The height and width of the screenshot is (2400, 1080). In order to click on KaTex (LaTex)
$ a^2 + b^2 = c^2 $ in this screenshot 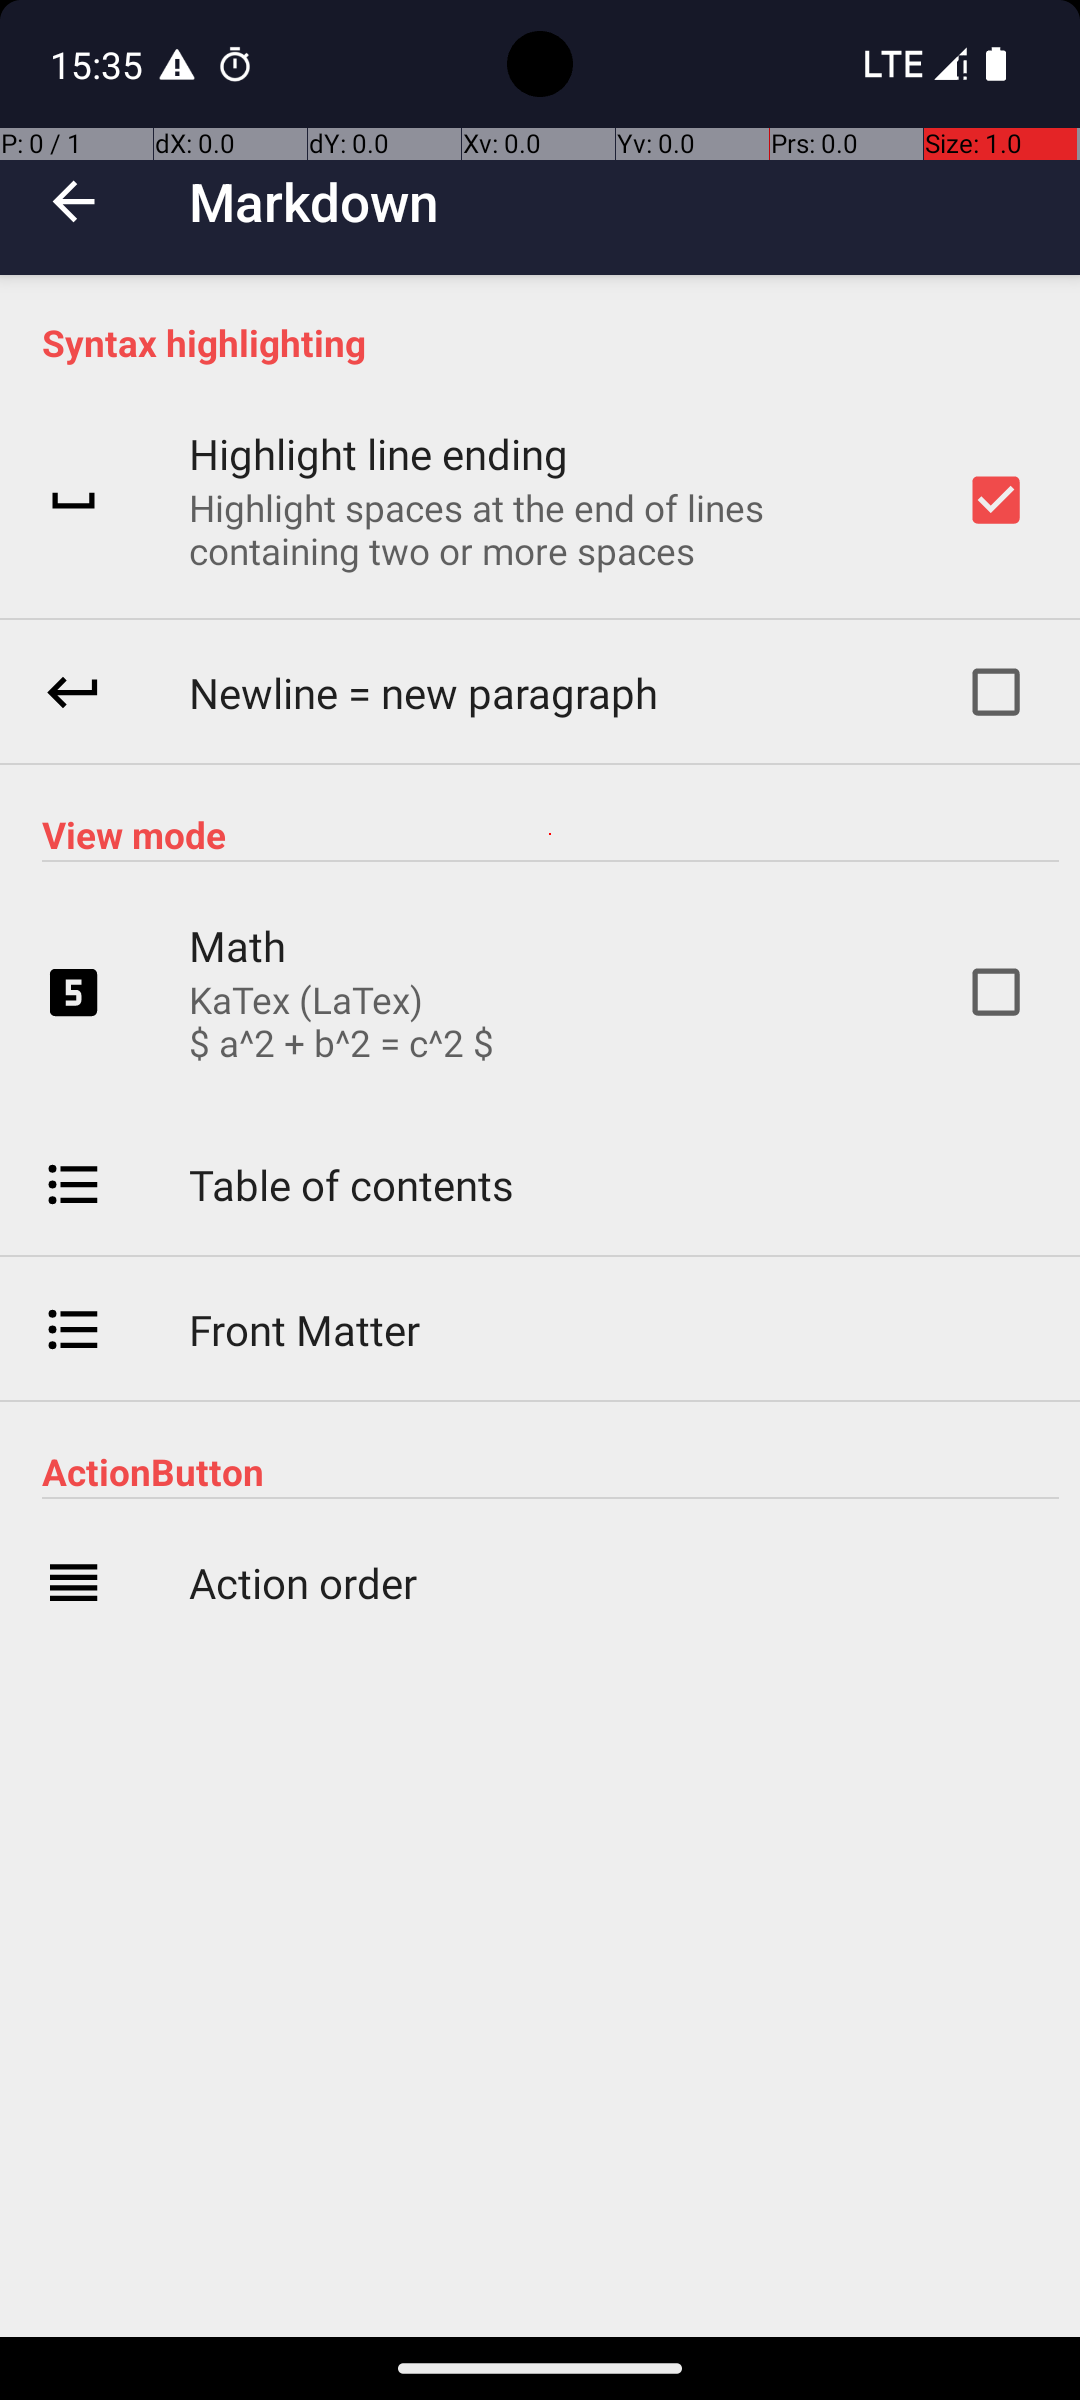, I will do `click(342, 1021)`.